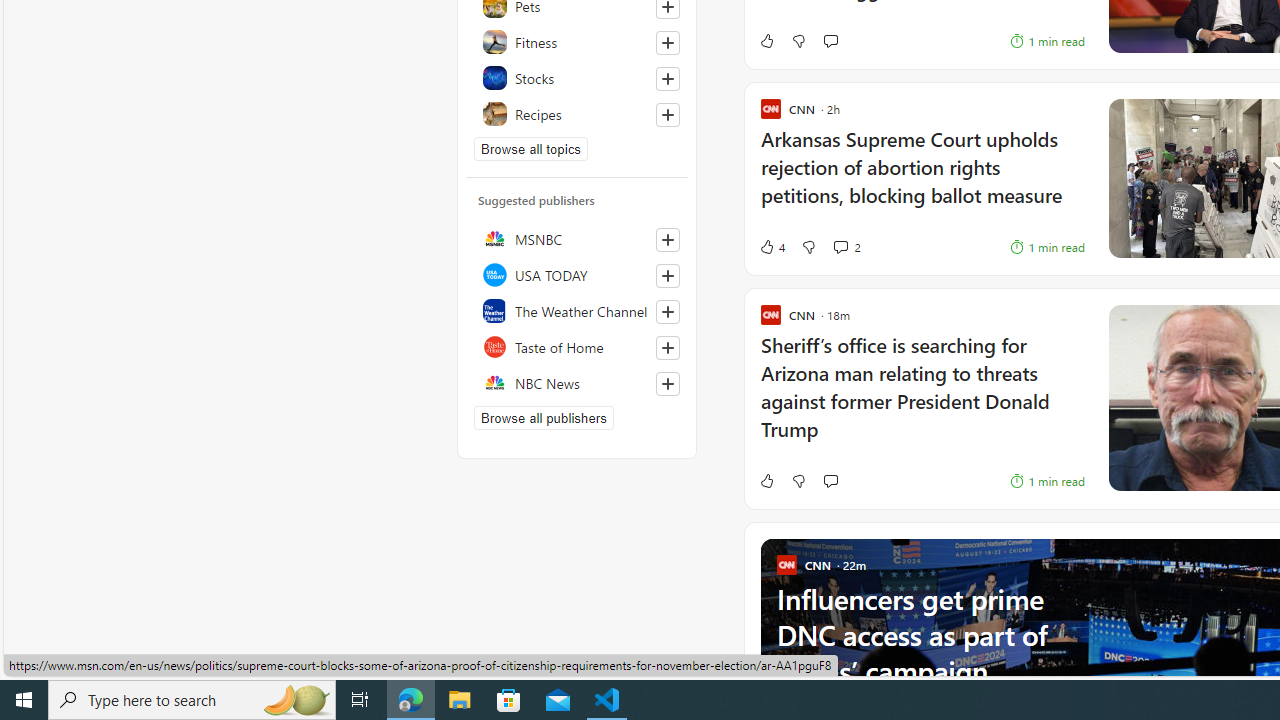 This screenshot has width=1280, height=720. Describe the element at coordinates (577, 238) in the screenshot. I see `MSNBC` at that location.